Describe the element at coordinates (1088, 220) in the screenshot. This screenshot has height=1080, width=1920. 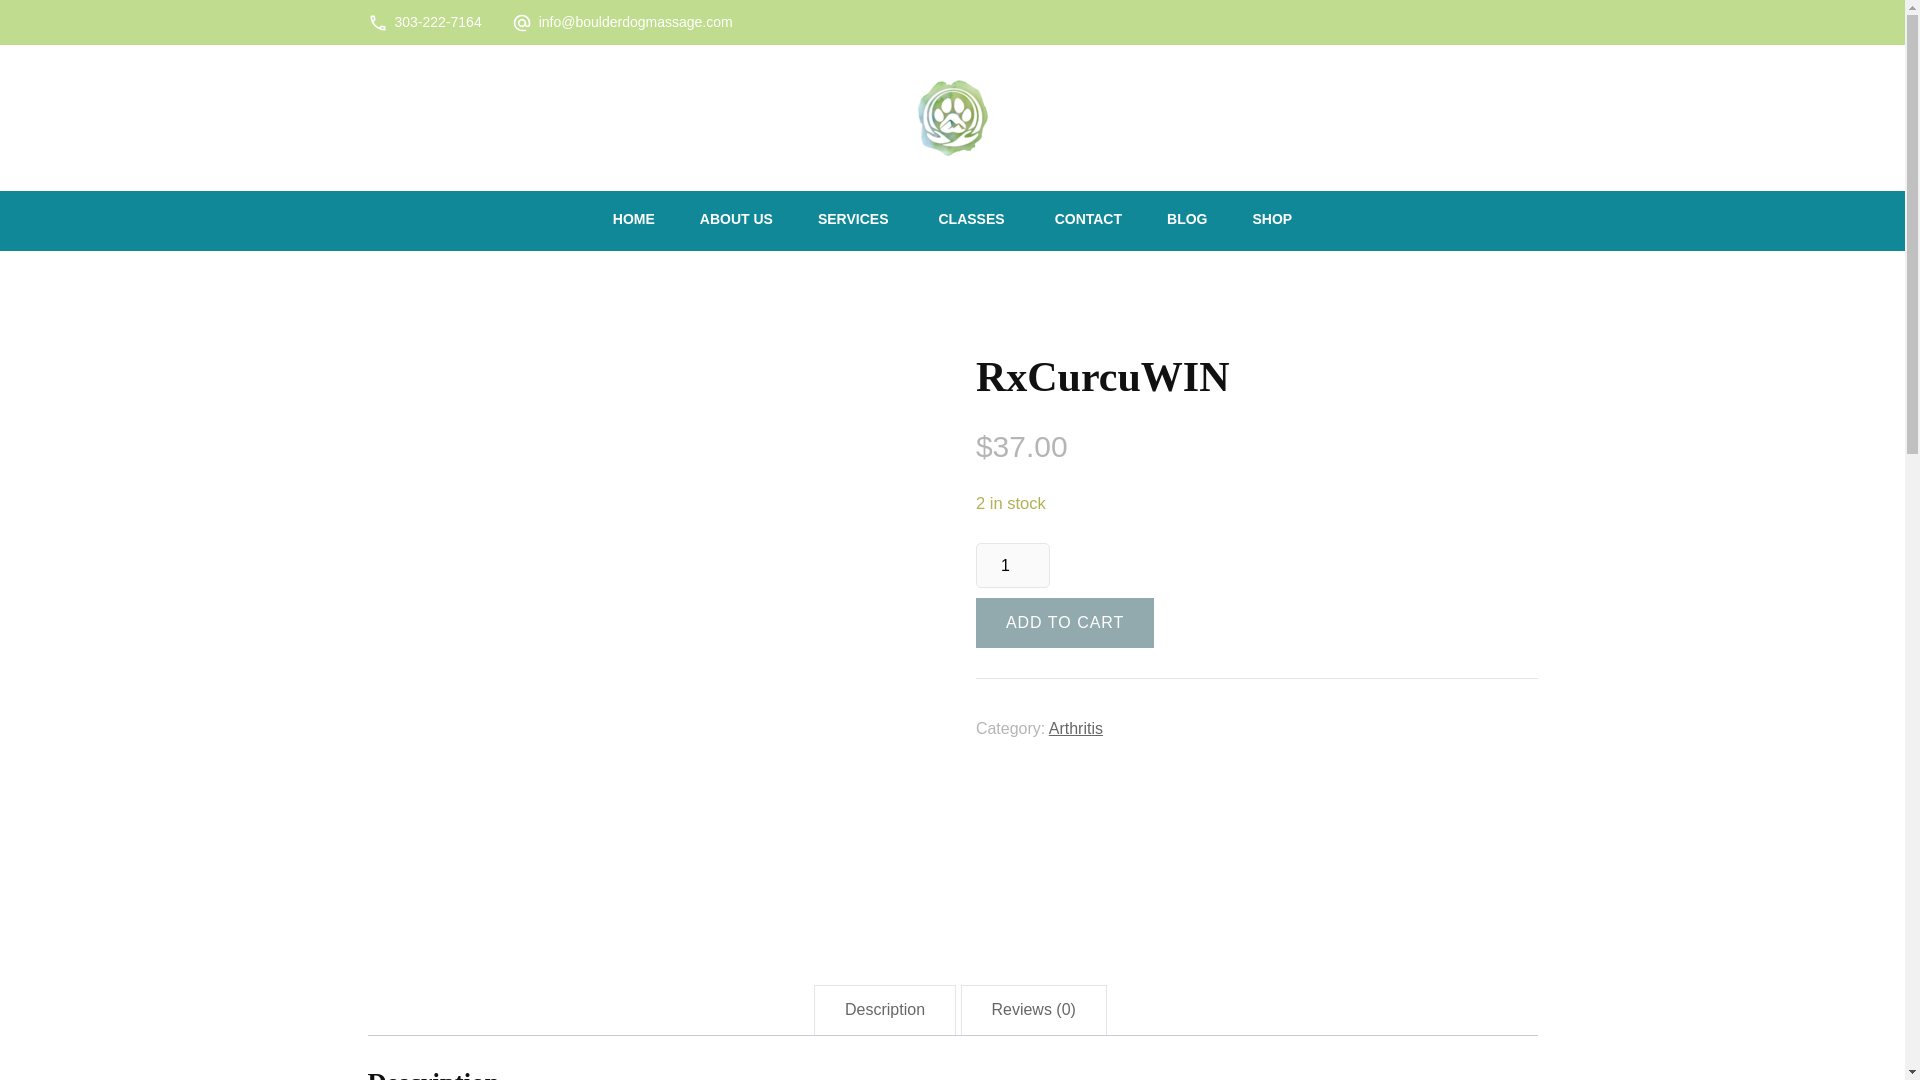
I see `CONTACT` at that location.